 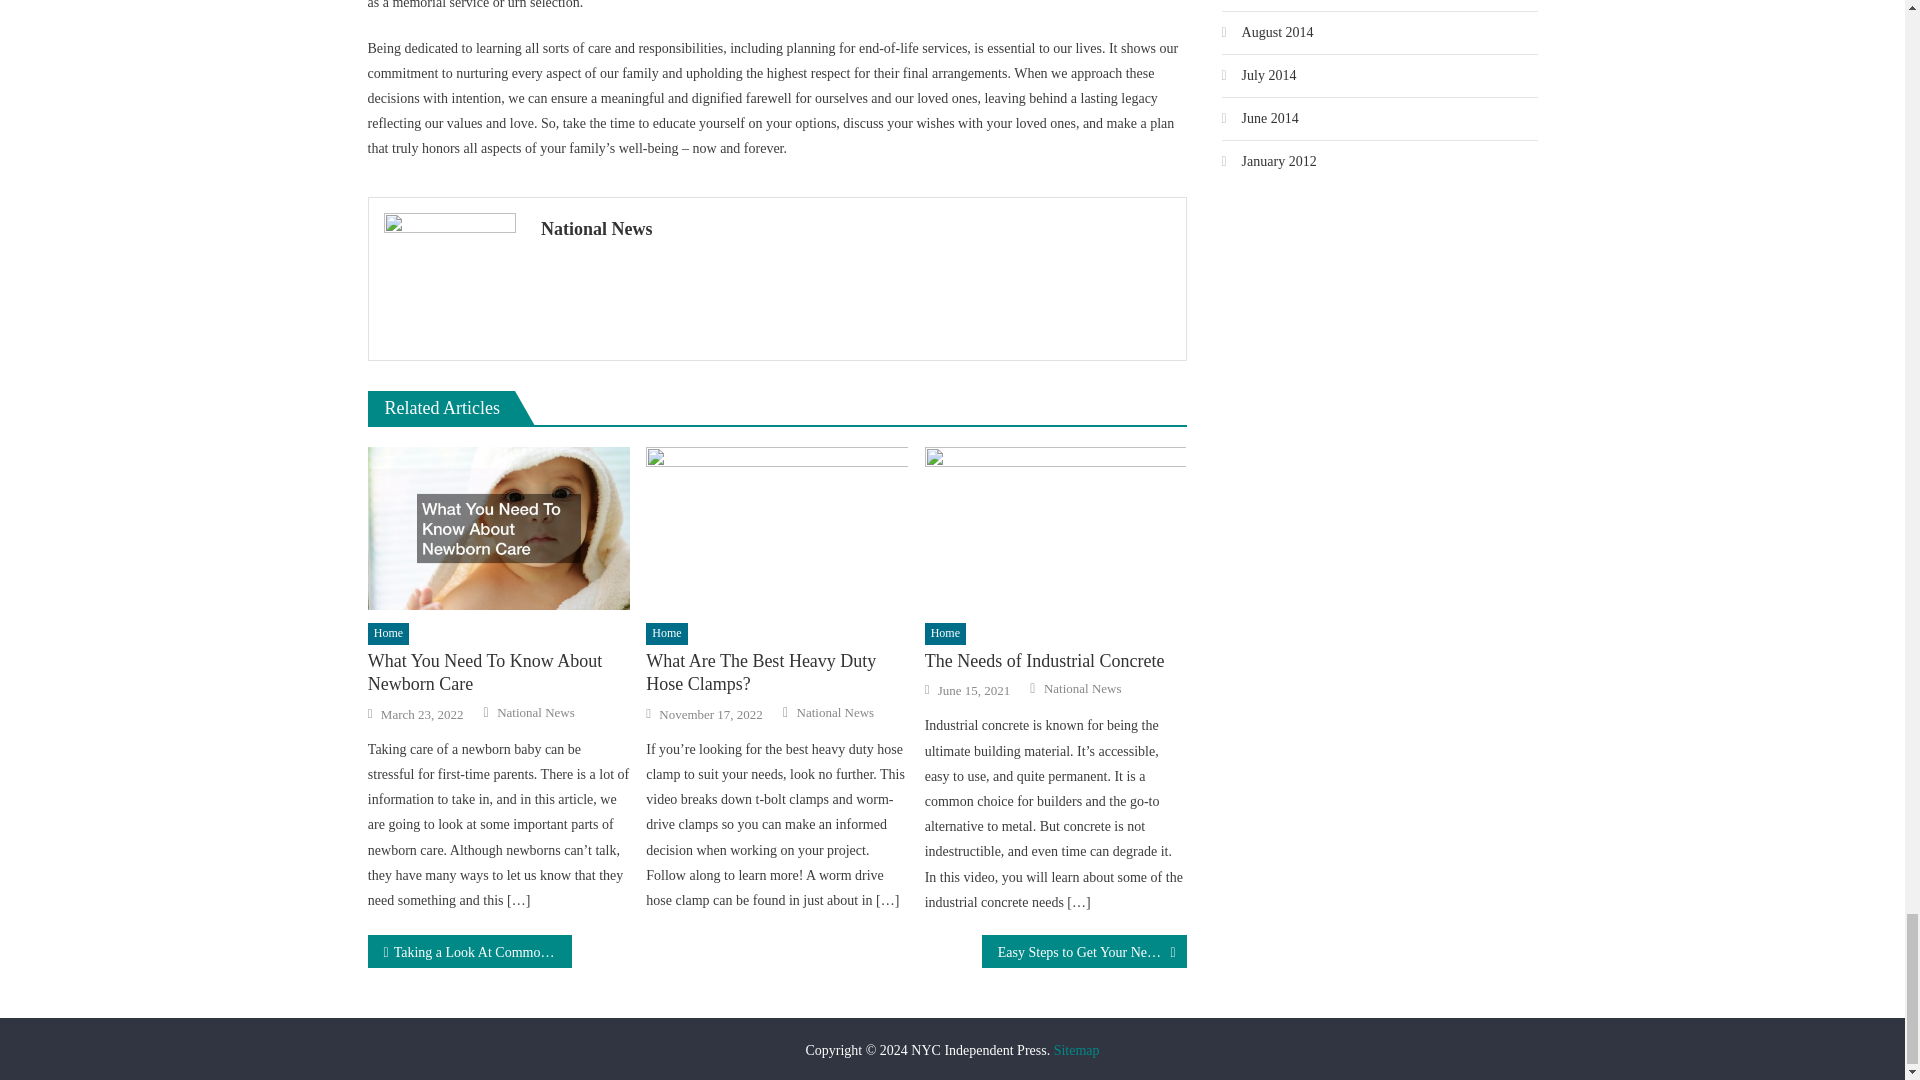 I want to click on March 23, 2022, so click(x=422, y=714).